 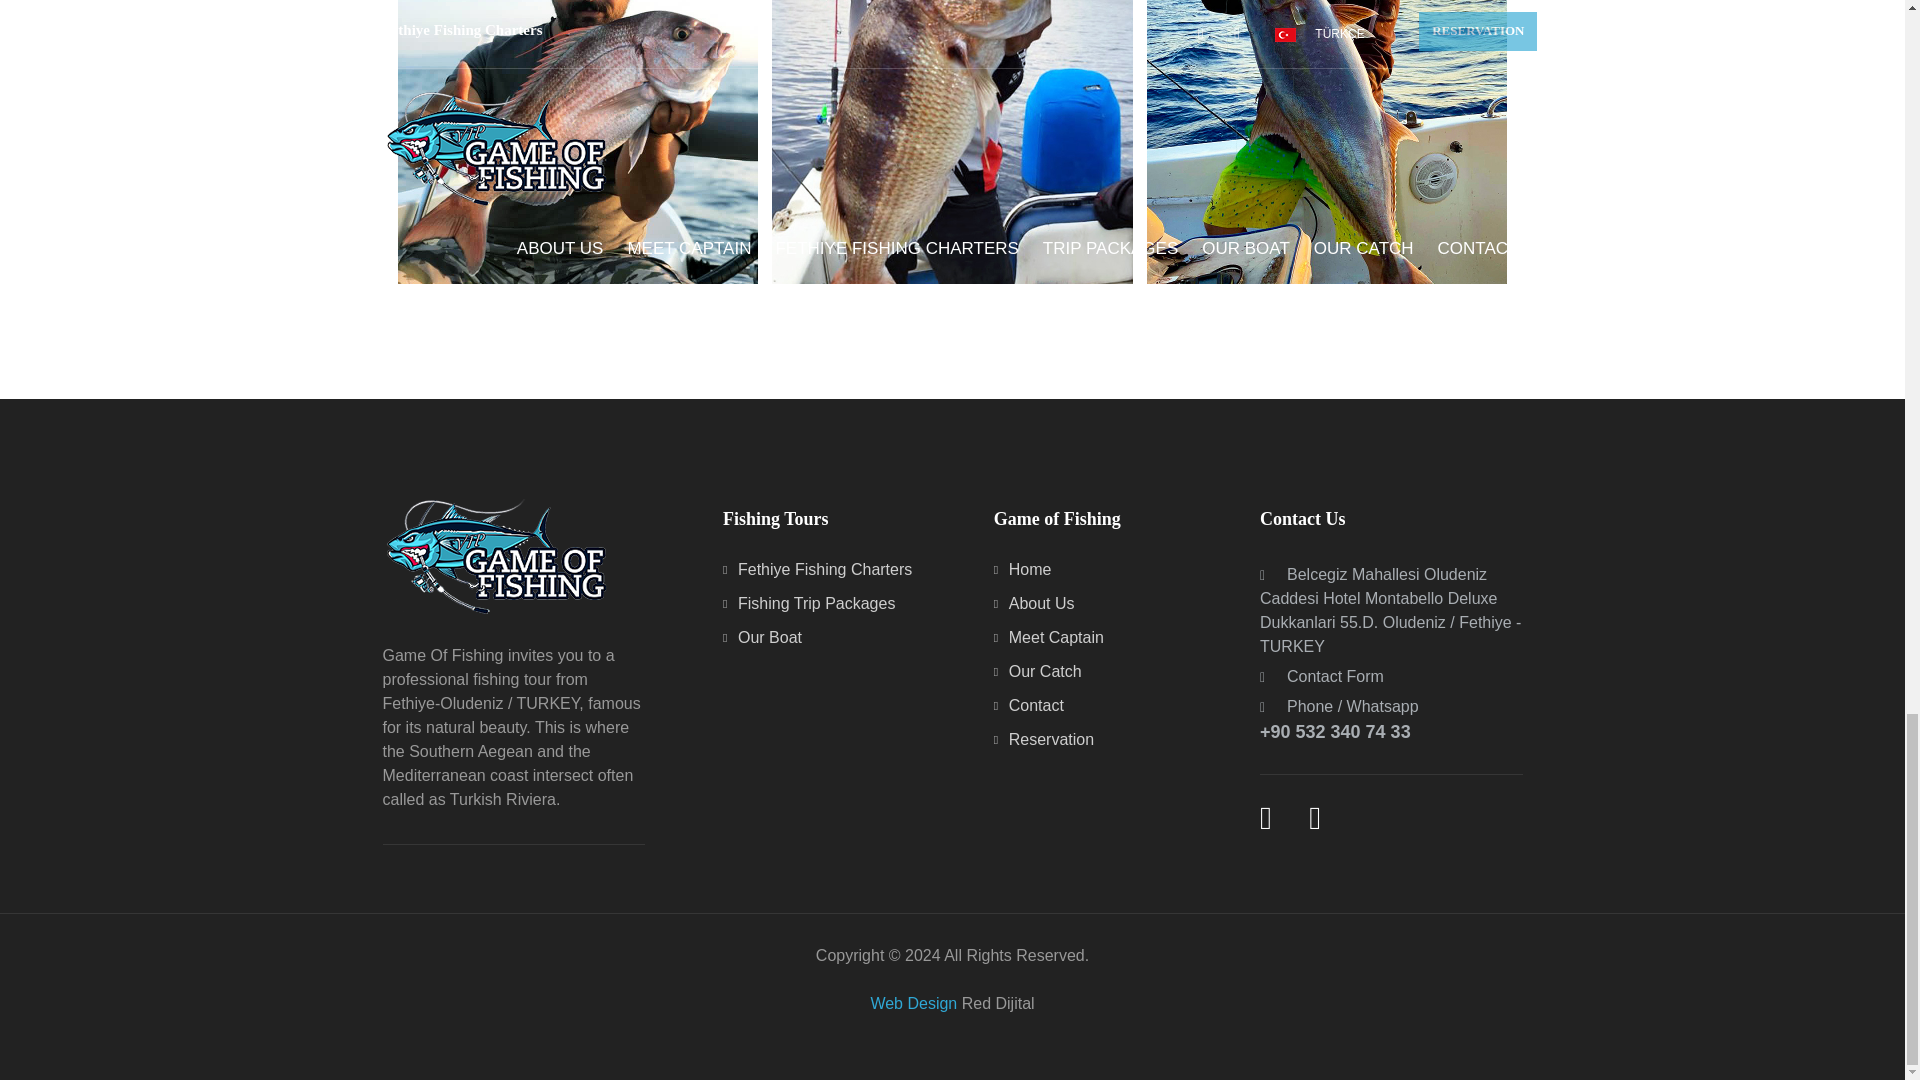 What do you see at coordinates (1034, 604) in the screenshot?
I see `About Us` at bounding box center [1034, 604].